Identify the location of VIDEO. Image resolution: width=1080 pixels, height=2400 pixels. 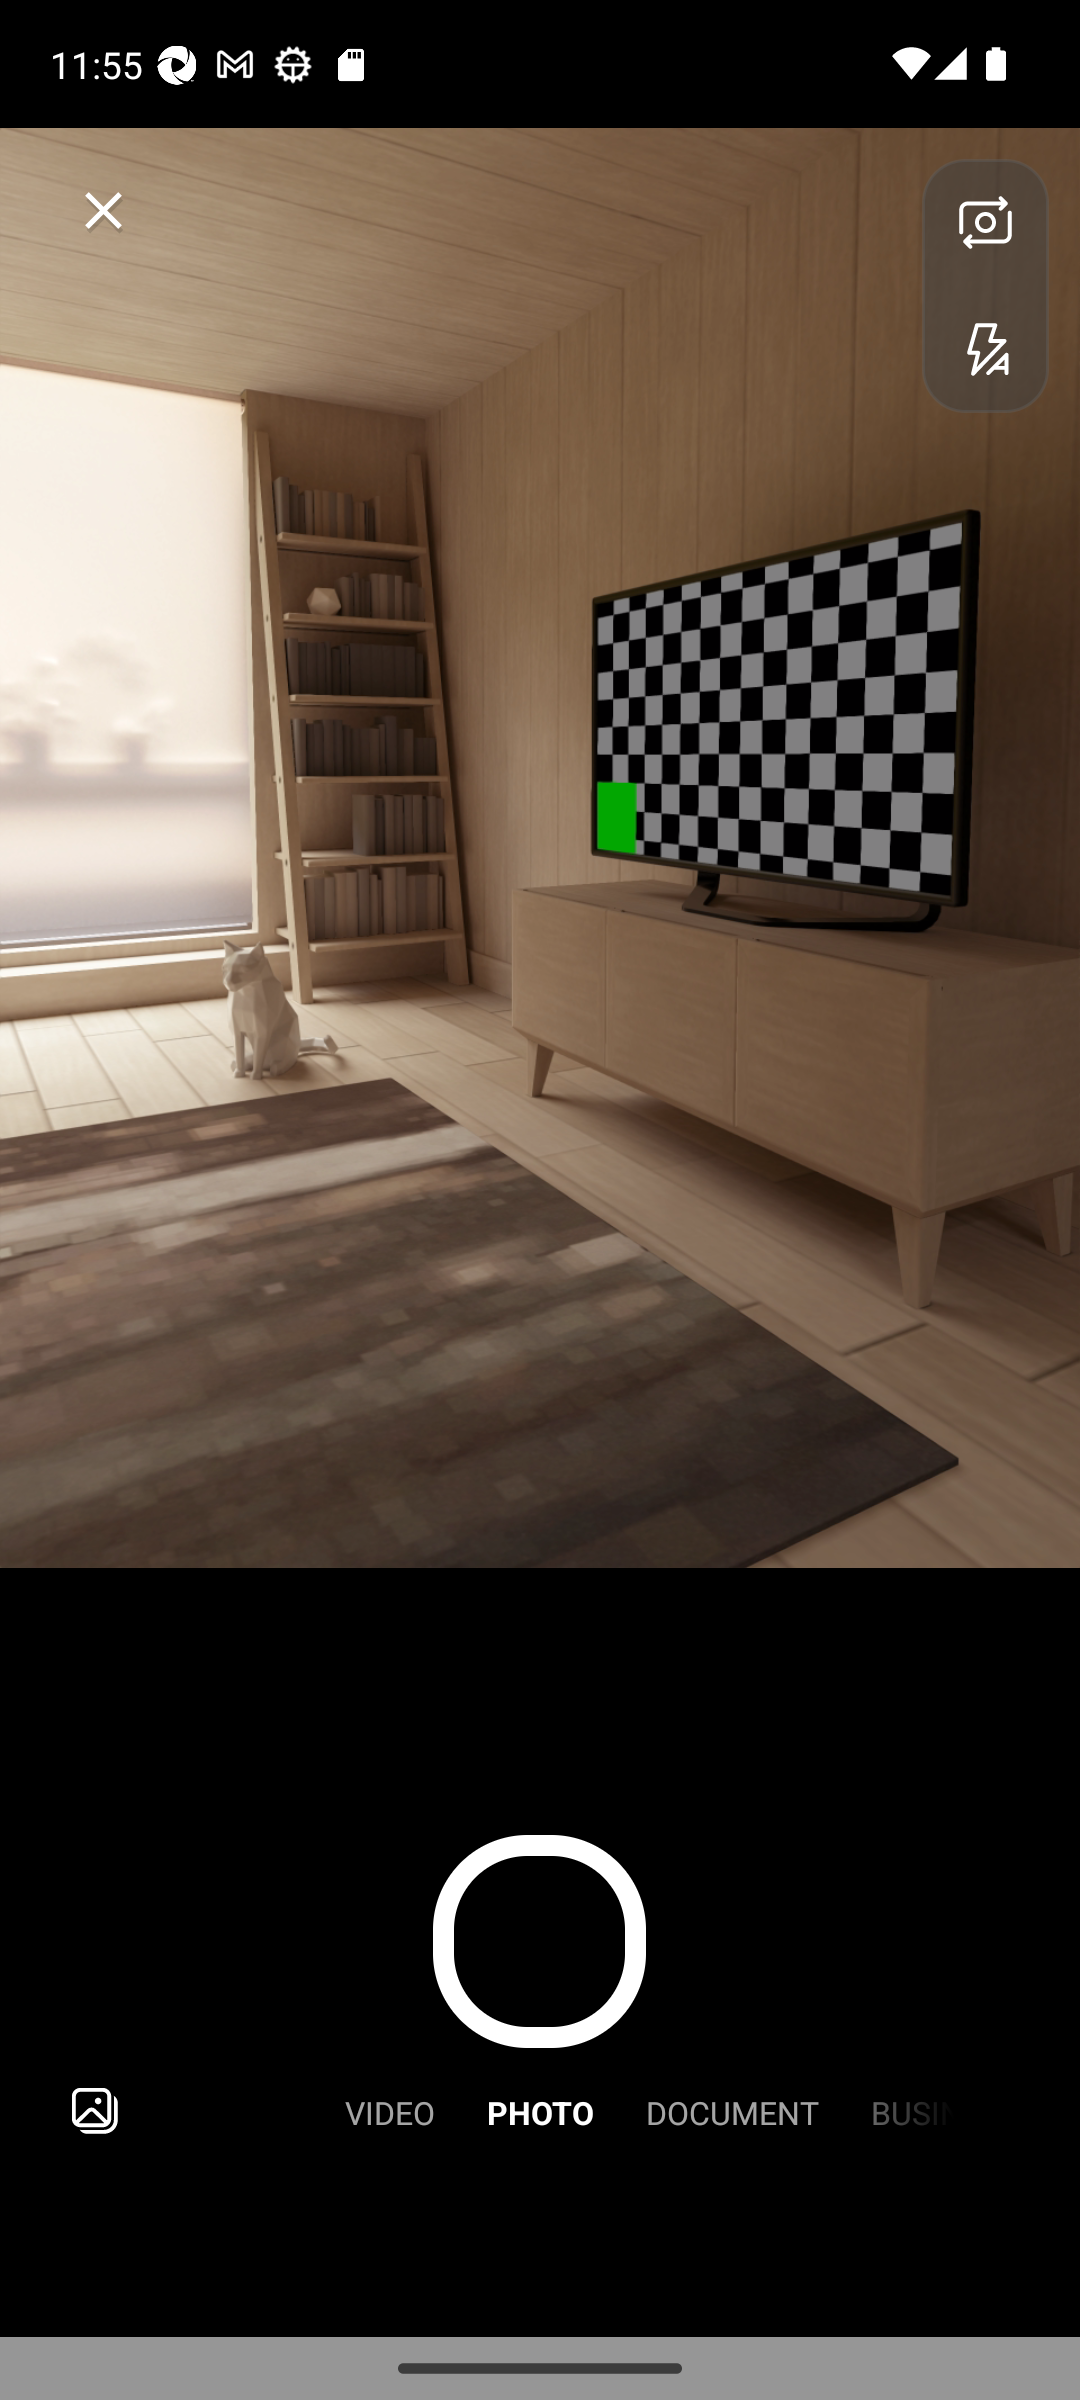
(390, 2110).